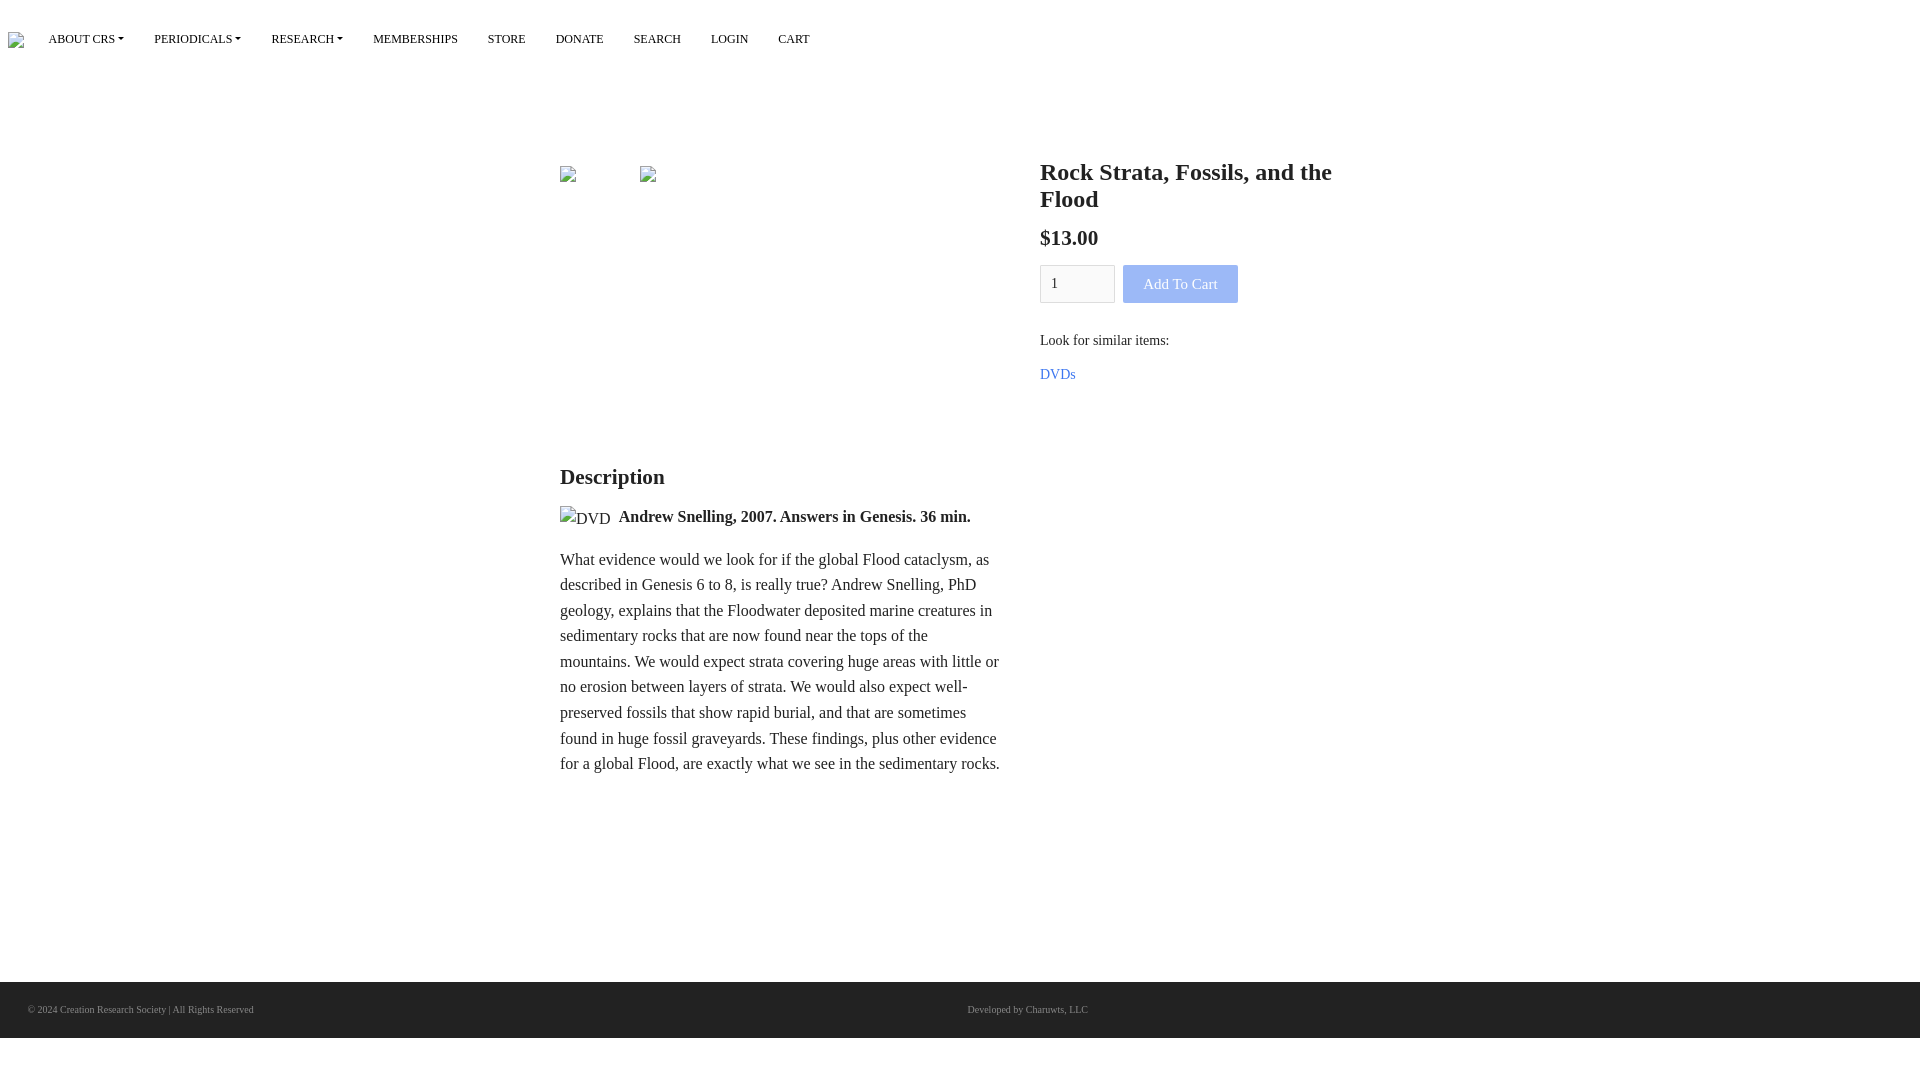 The height and width of the screenshot is (1080, 1920). Describe the element at coordinates (414, 39) in the screenshot. I see `MEMBERSHIPS` at that location.